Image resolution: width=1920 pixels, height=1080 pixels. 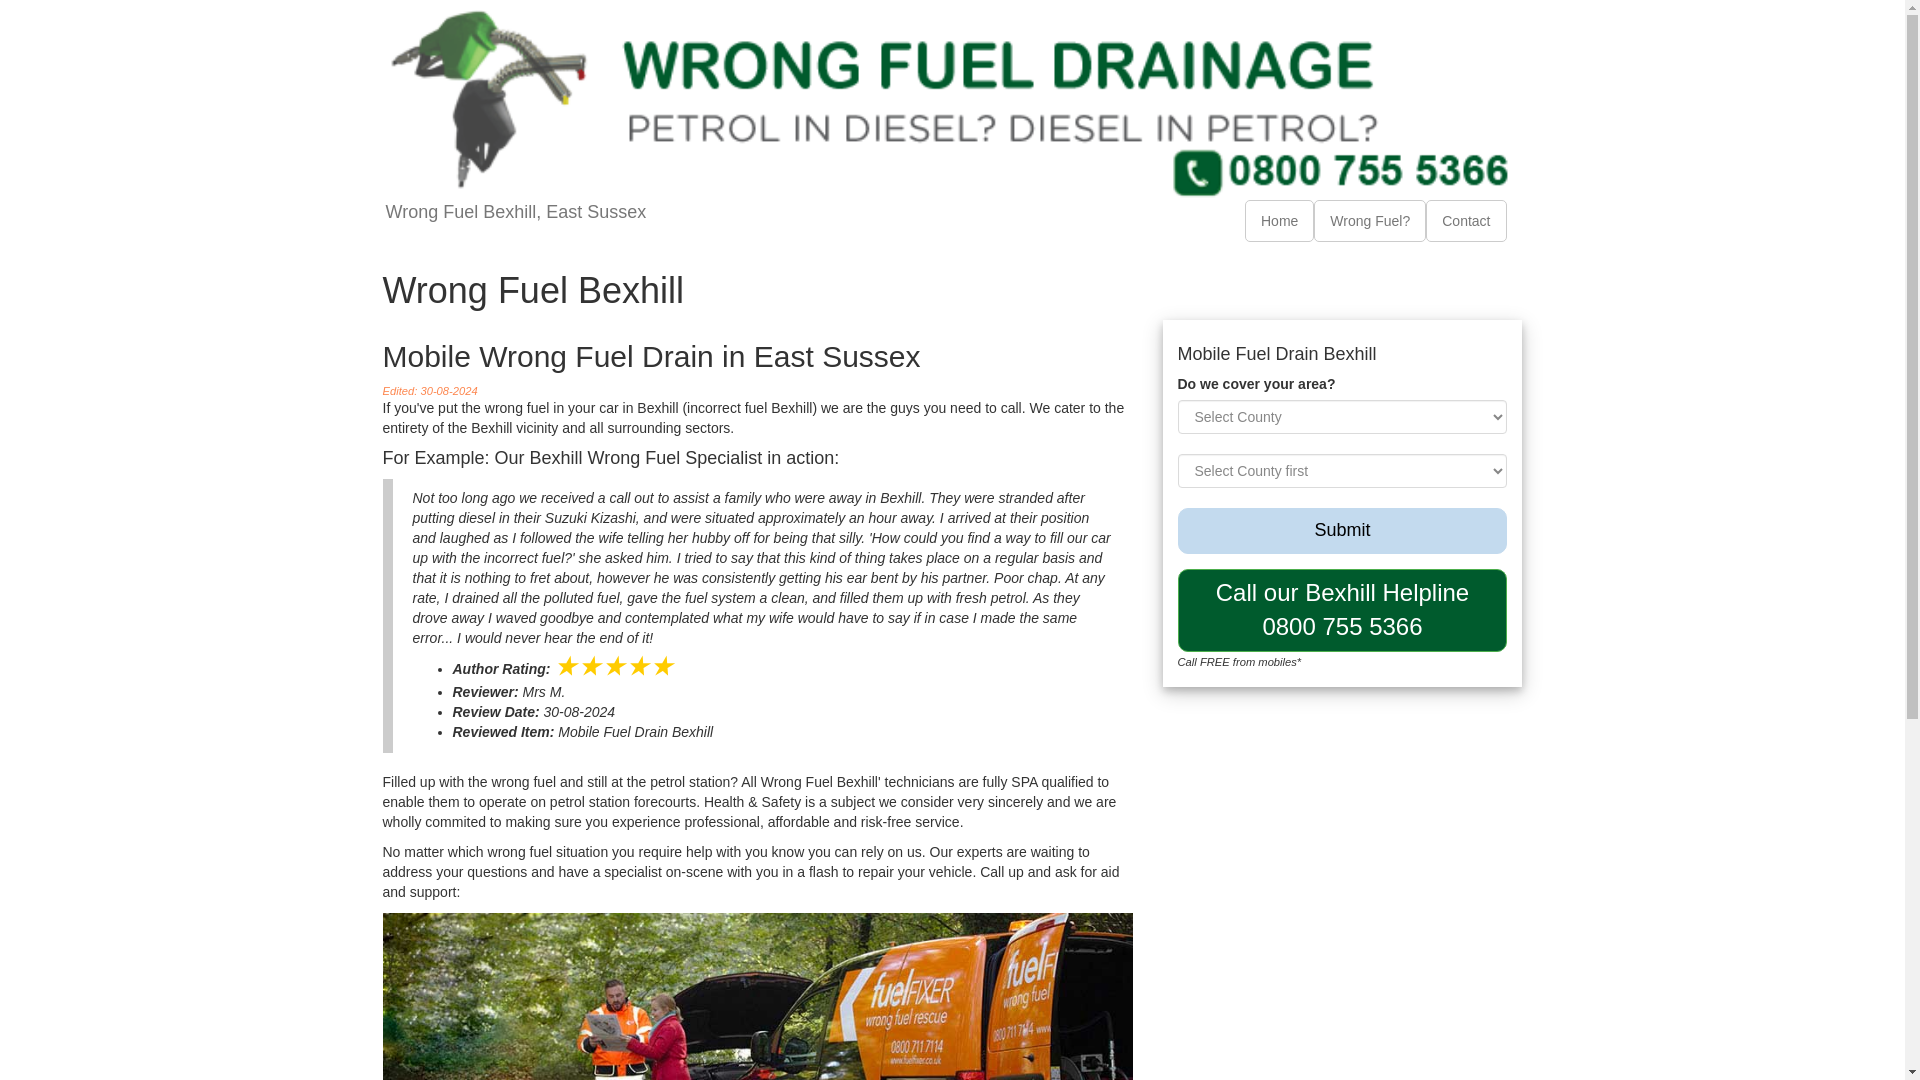 I want to click on Contact, so click(x=1466, y=220).